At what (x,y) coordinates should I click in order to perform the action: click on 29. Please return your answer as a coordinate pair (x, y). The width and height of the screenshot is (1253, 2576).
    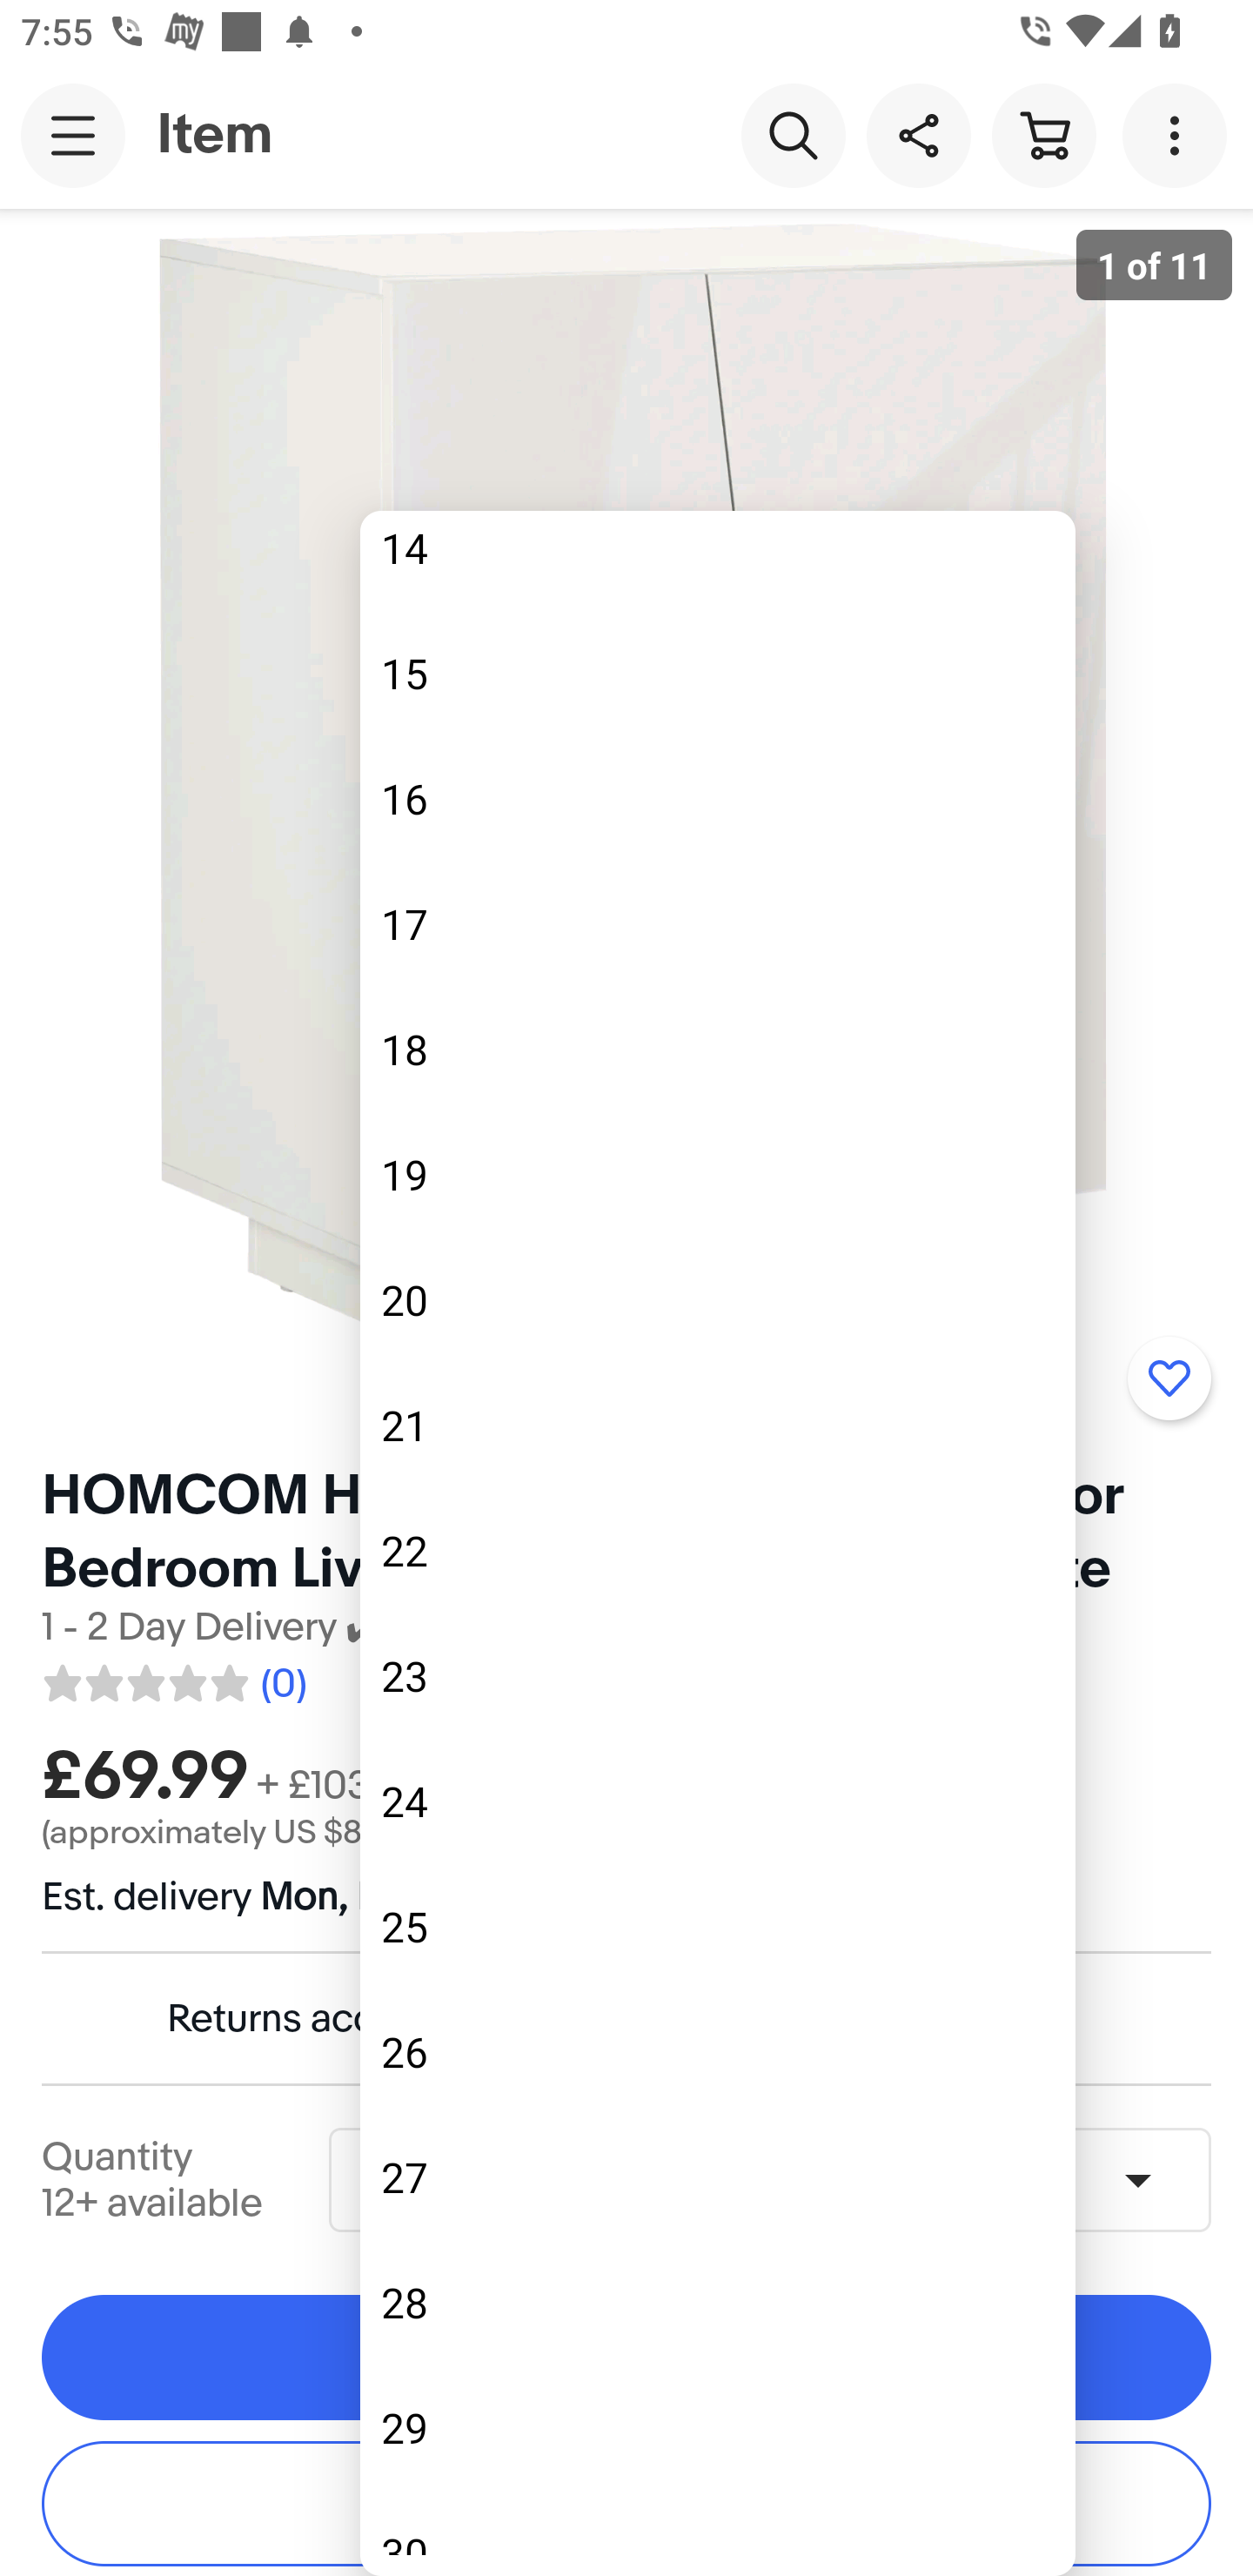
    Looking at the image, I should click on (717, 2428).